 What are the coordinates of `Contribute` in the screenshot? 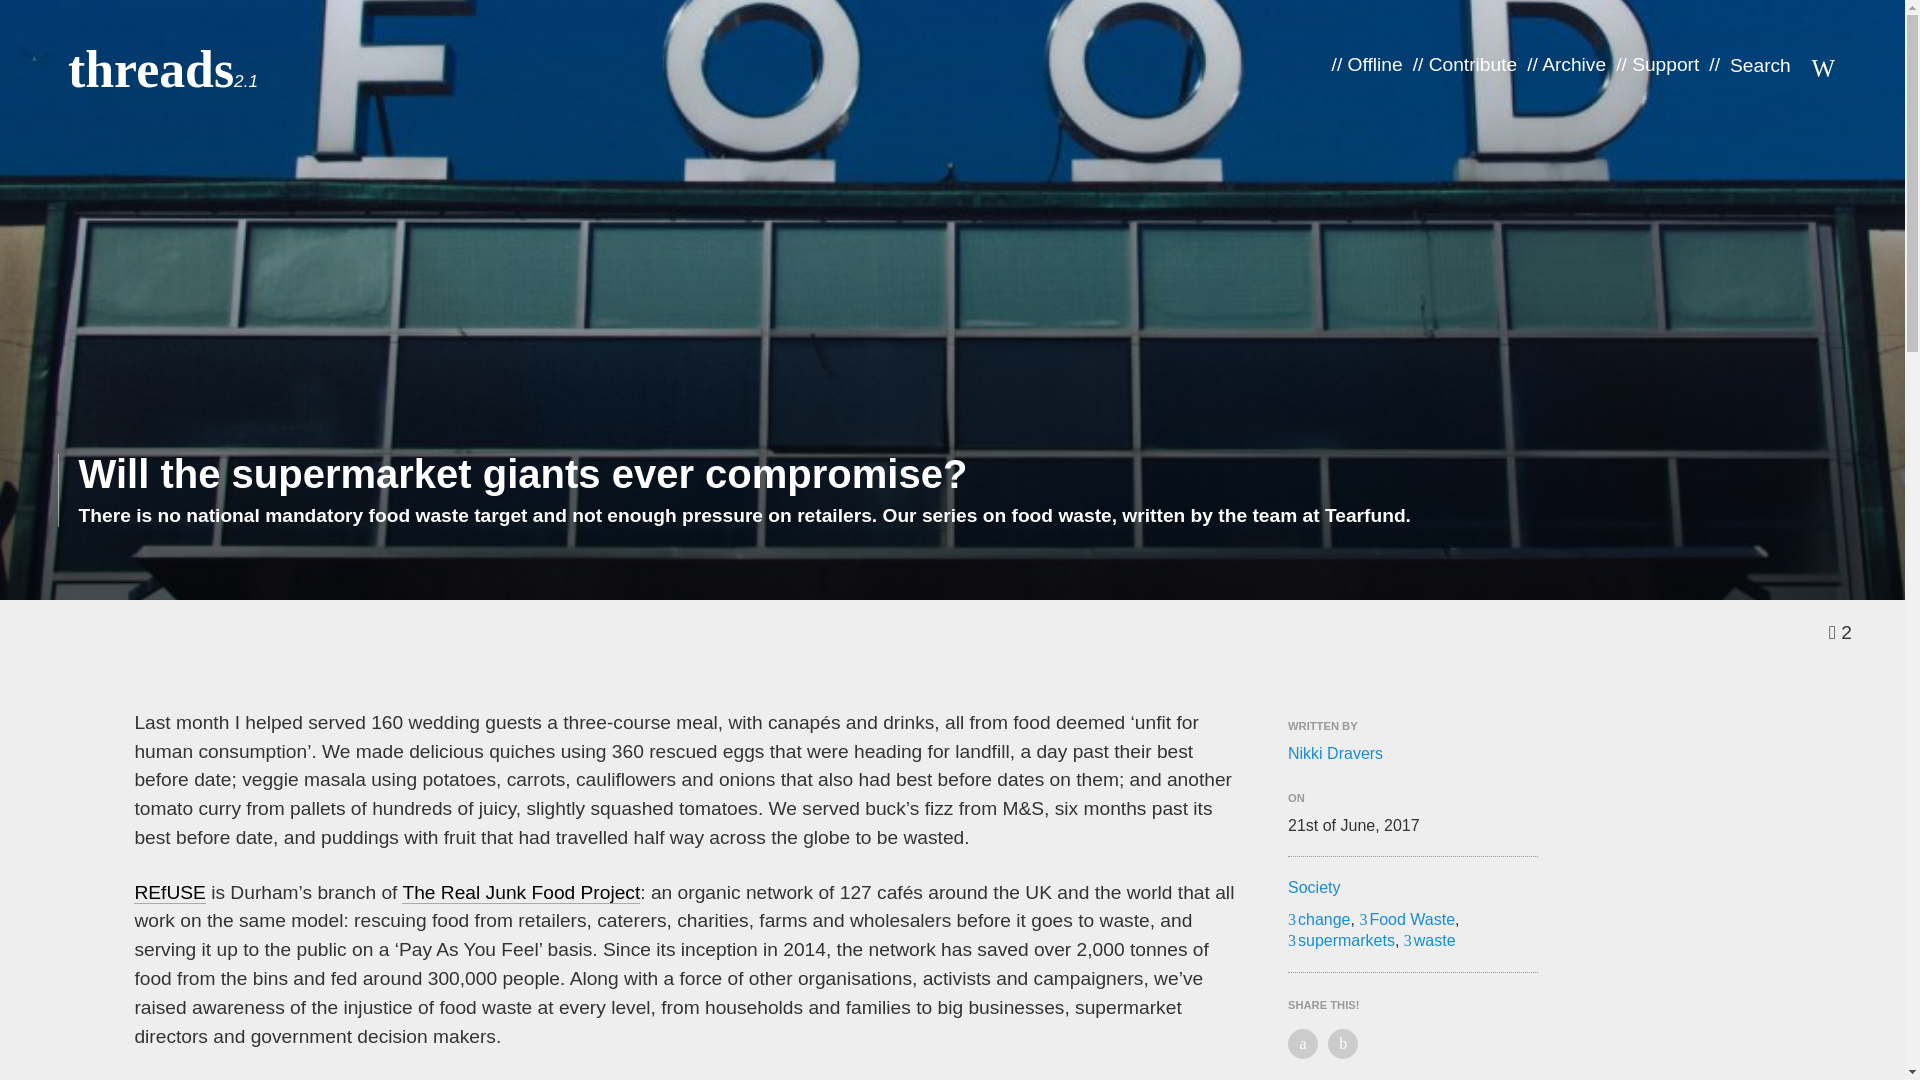 It's located at (136, 904).